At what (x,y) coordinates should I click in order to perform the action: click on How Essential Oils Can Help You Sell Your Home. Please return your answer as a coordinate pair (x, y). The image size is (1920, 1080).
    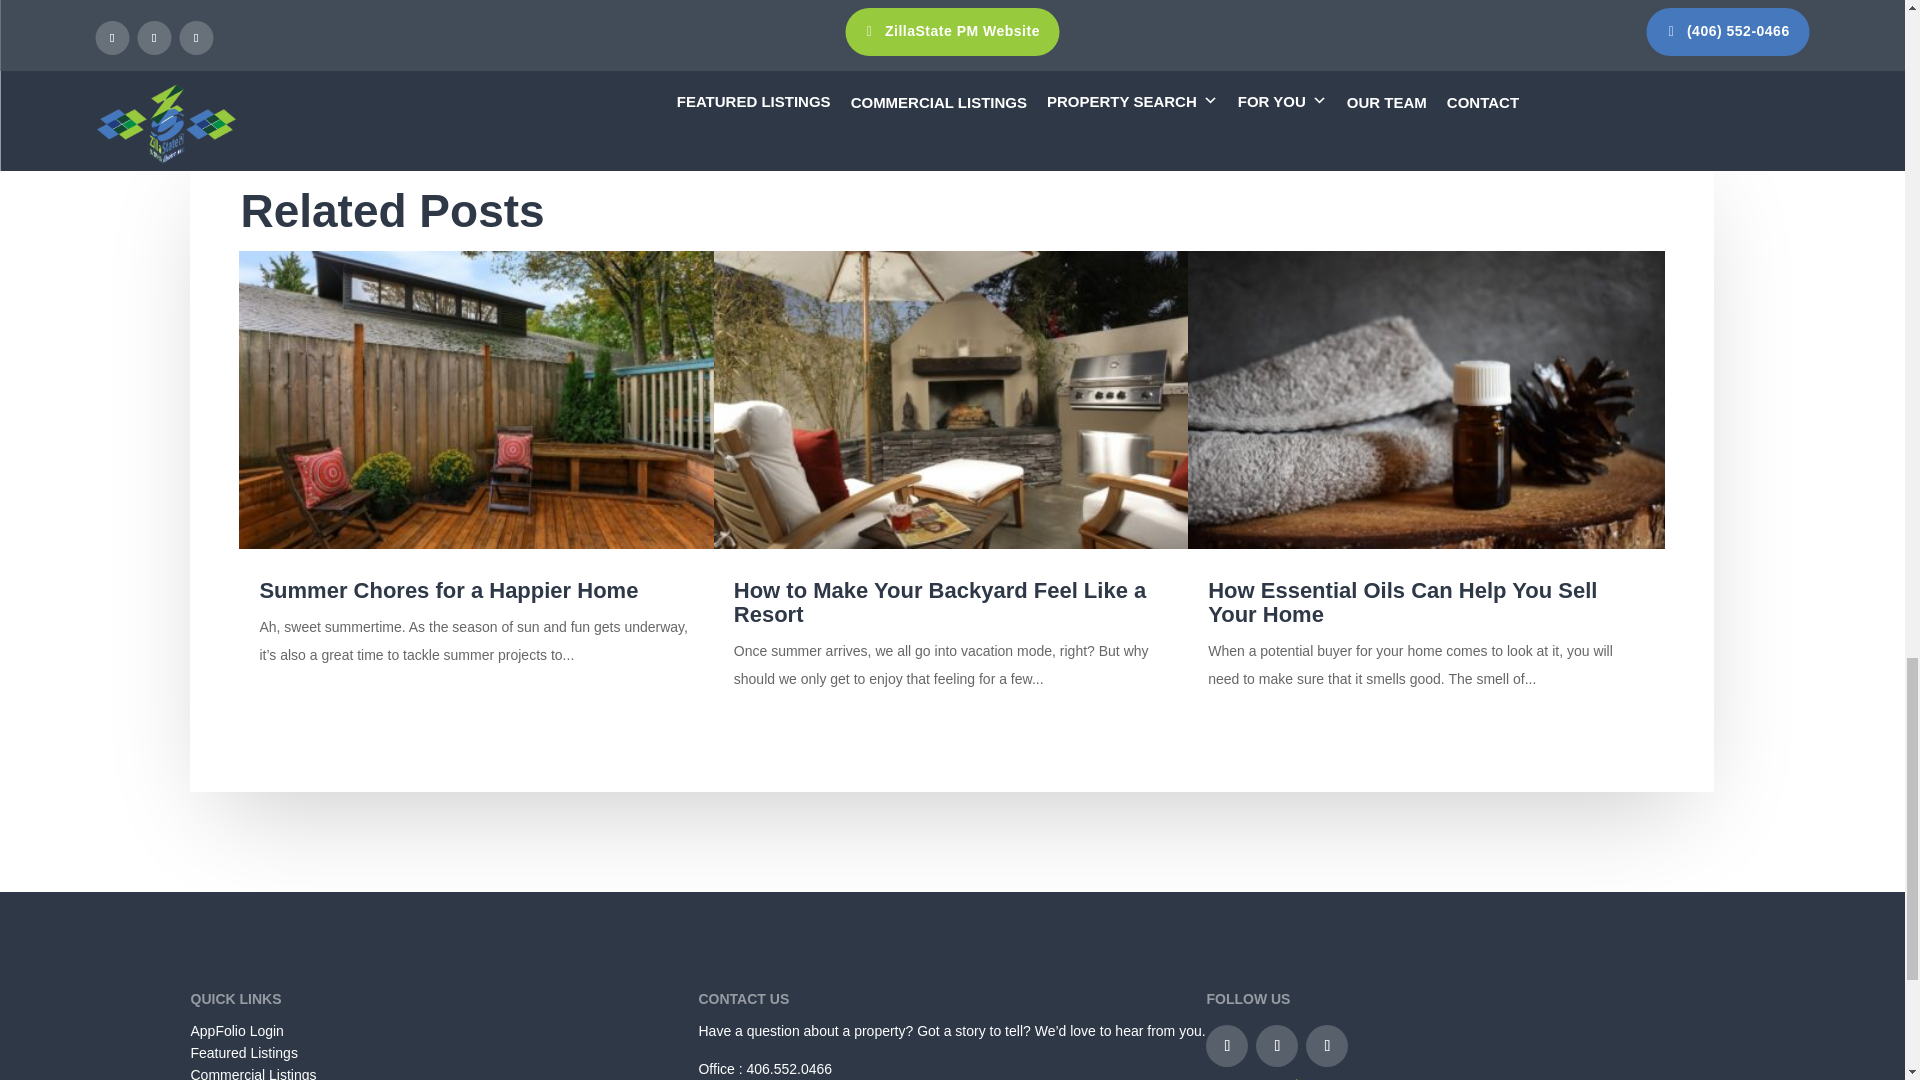
    Looking at the image, I should click on (1402, 602).